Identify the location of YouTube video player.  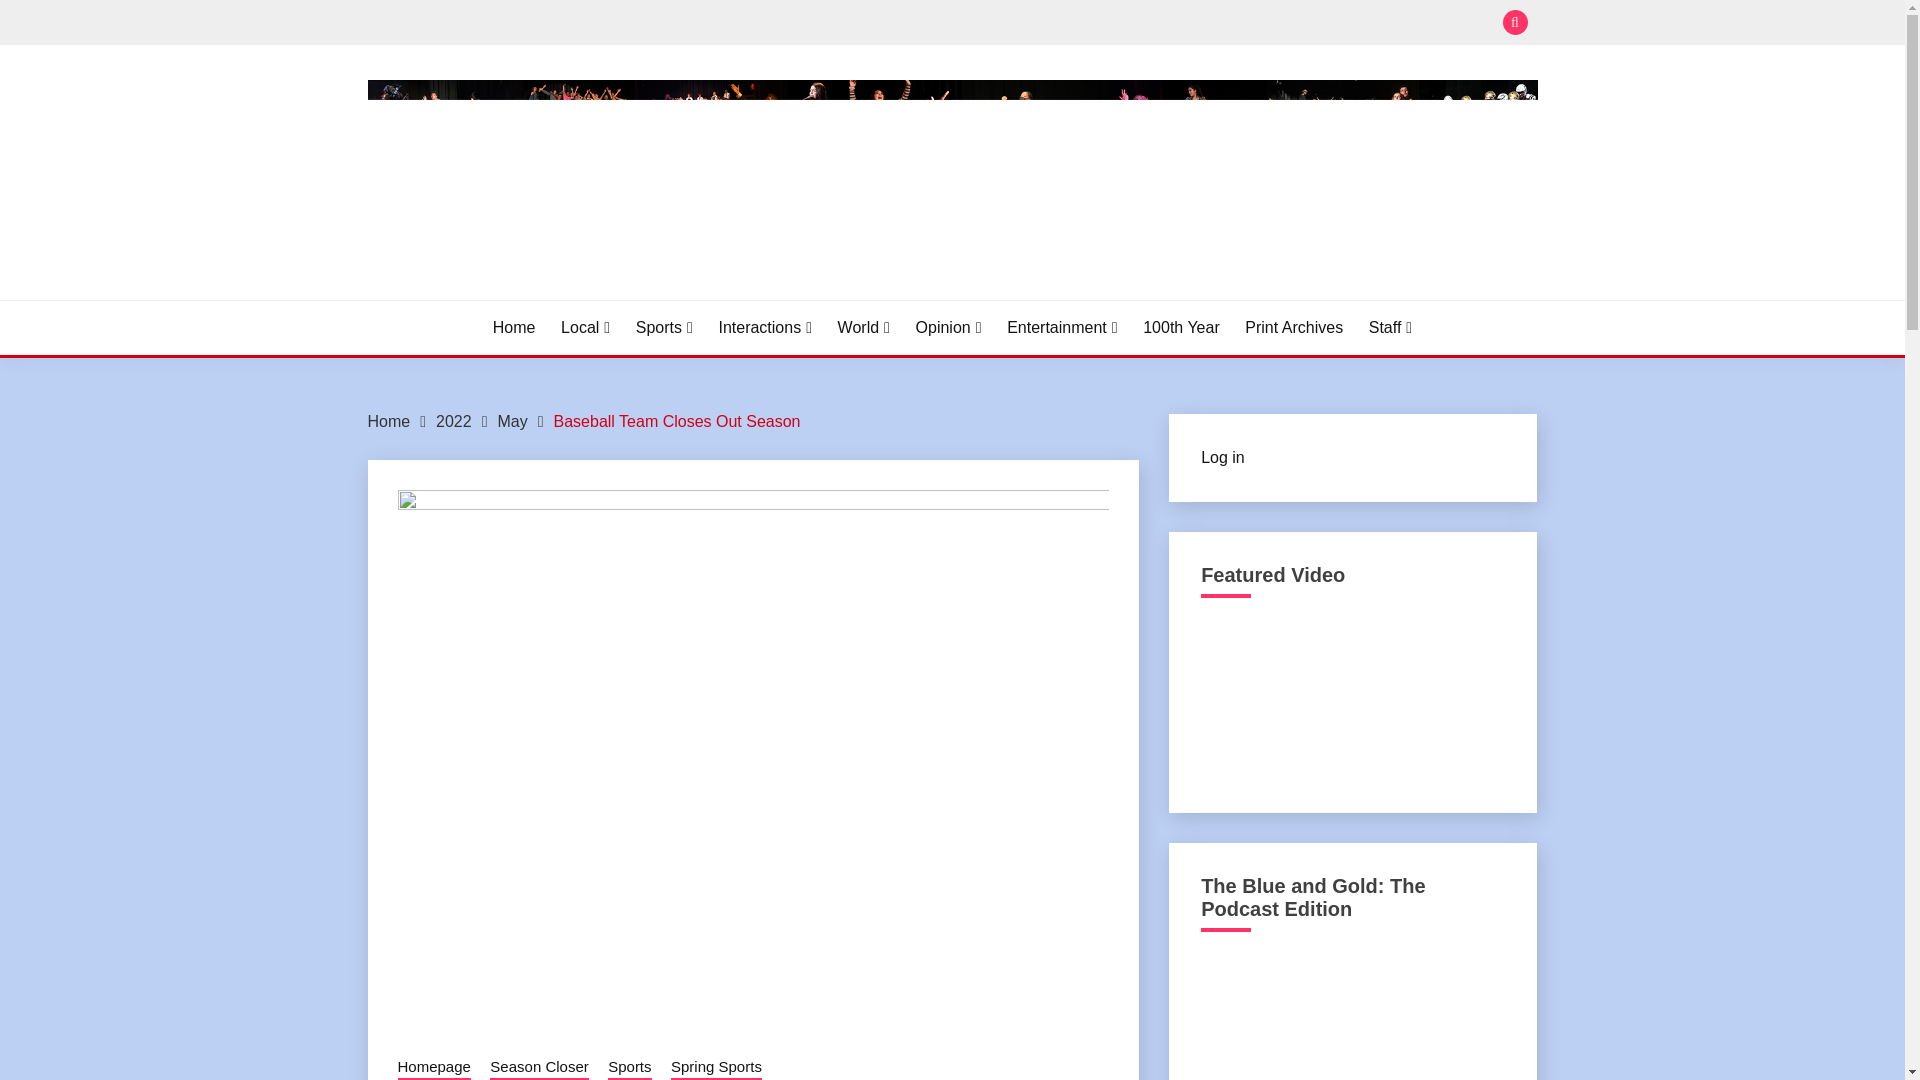
(1351, 699).